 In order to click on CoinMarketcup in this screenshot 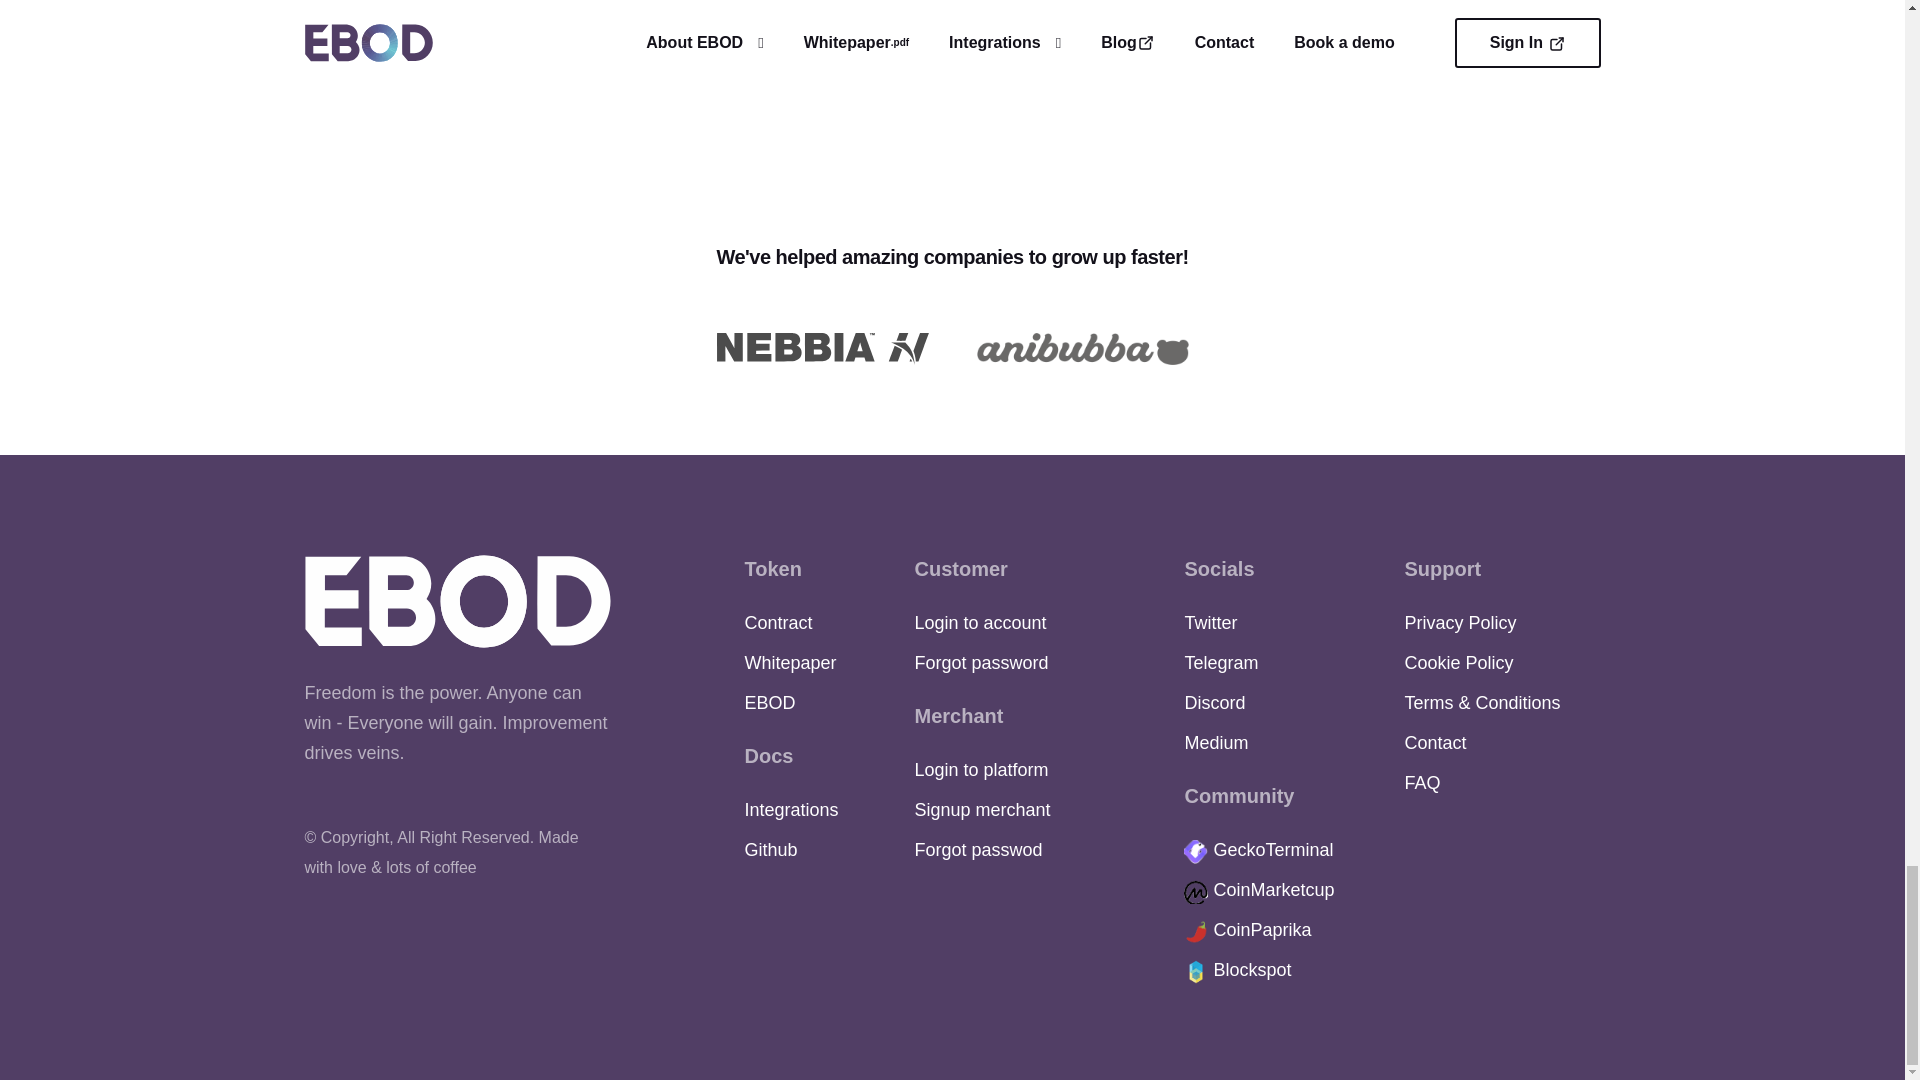, I will do `click(1259, 890)`.